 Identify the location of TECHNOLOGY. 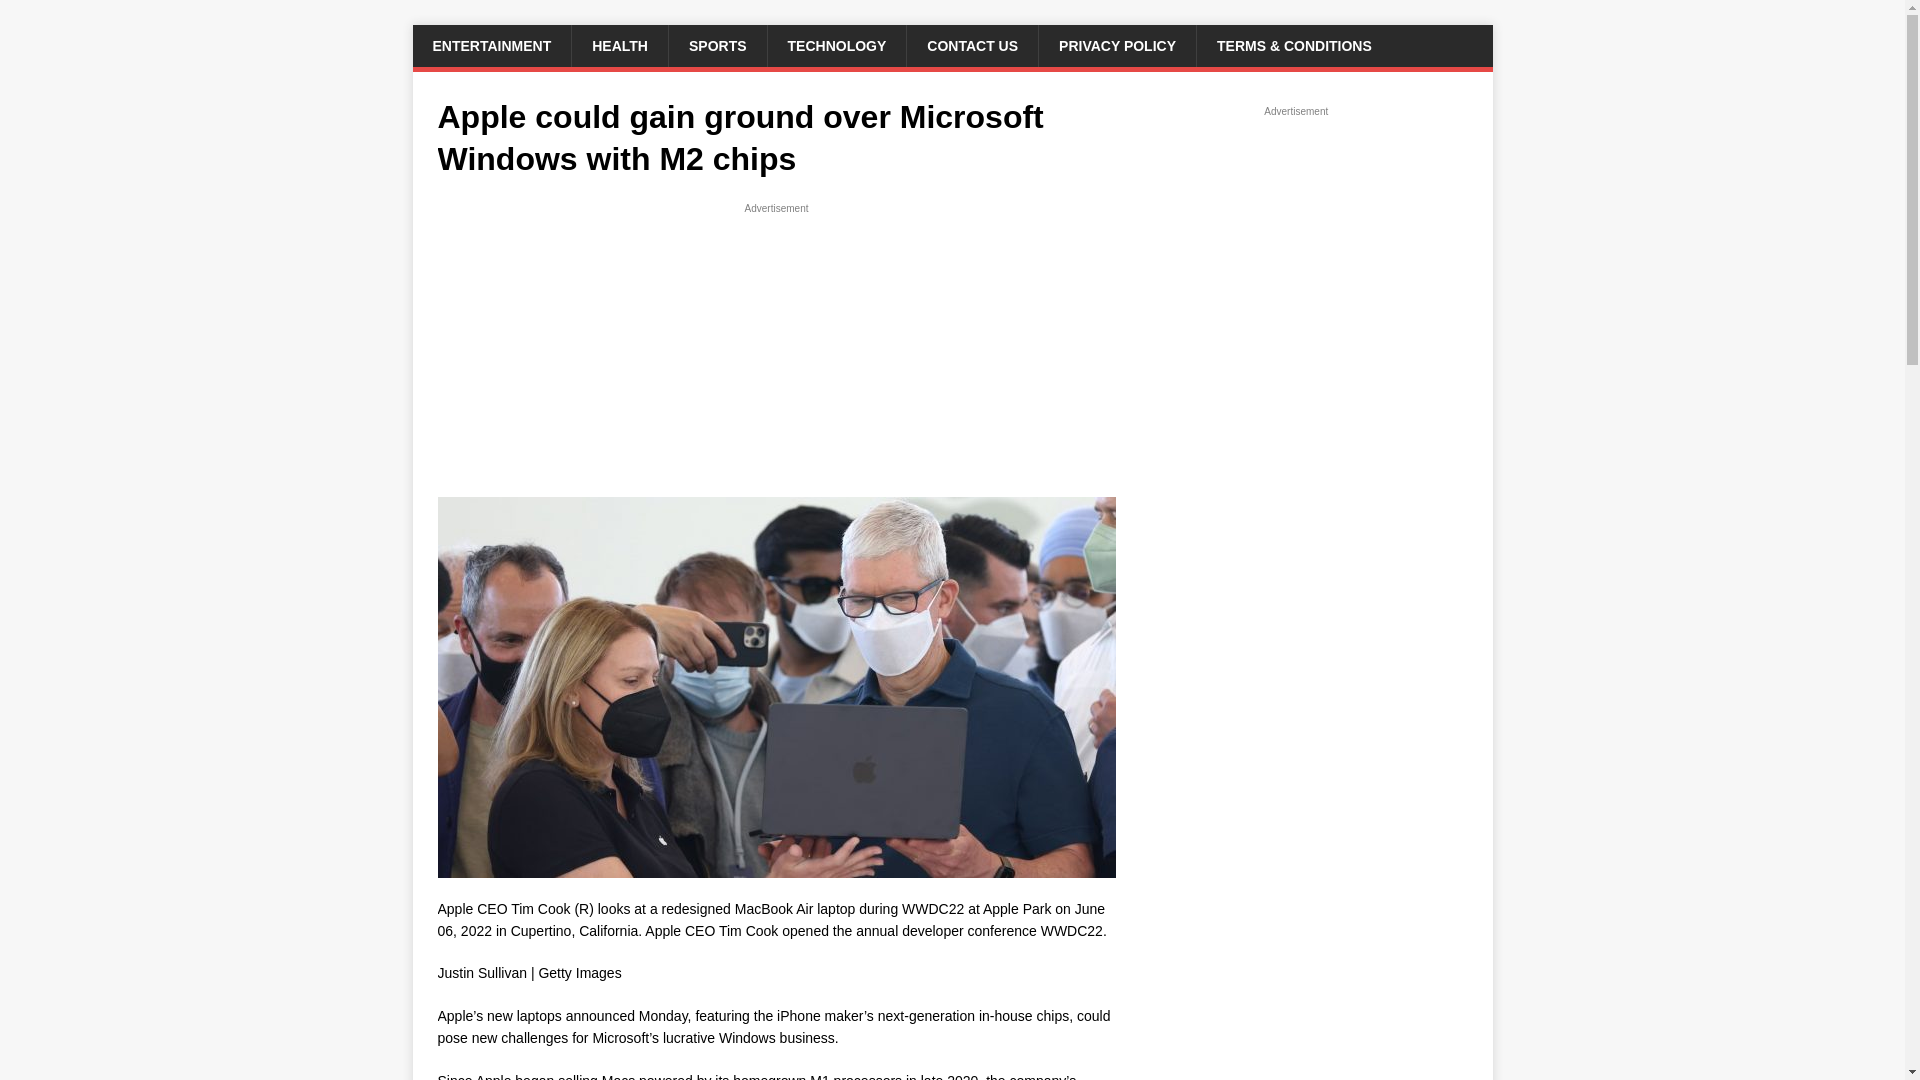
(836, 45).